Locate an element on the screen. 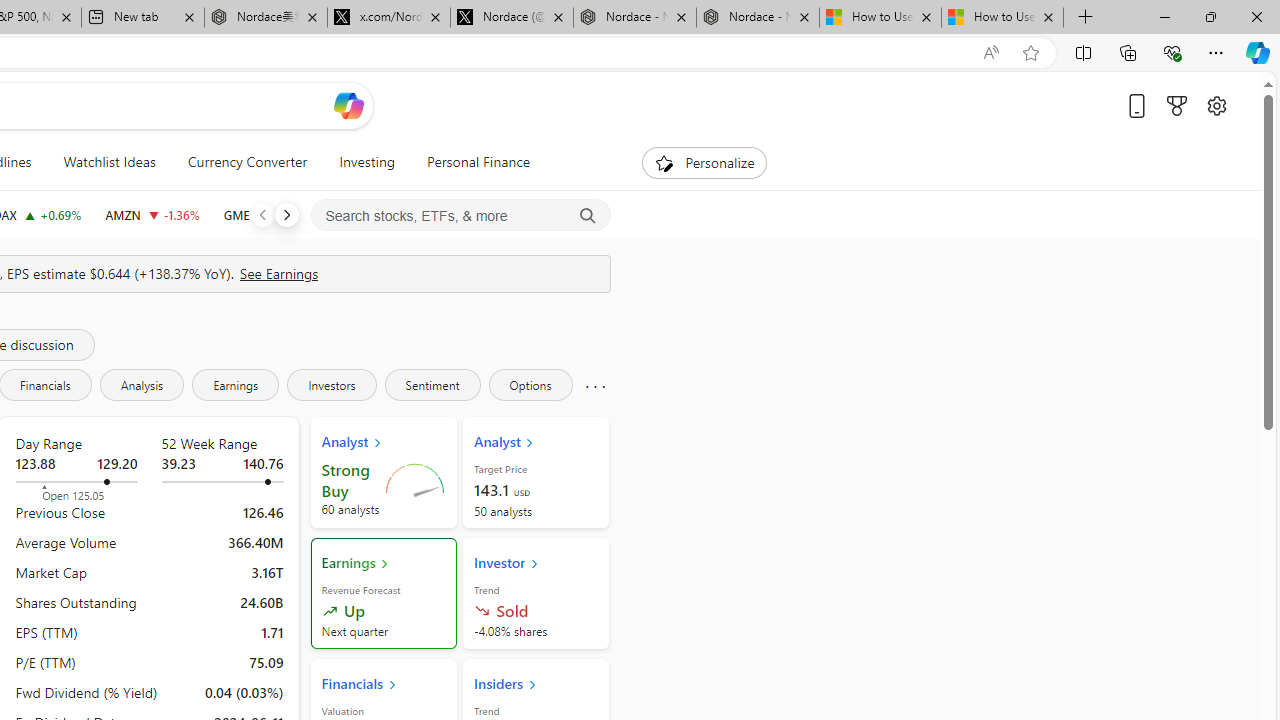  Search stocks, ETFs, & more is located at coordinates (461, 216).